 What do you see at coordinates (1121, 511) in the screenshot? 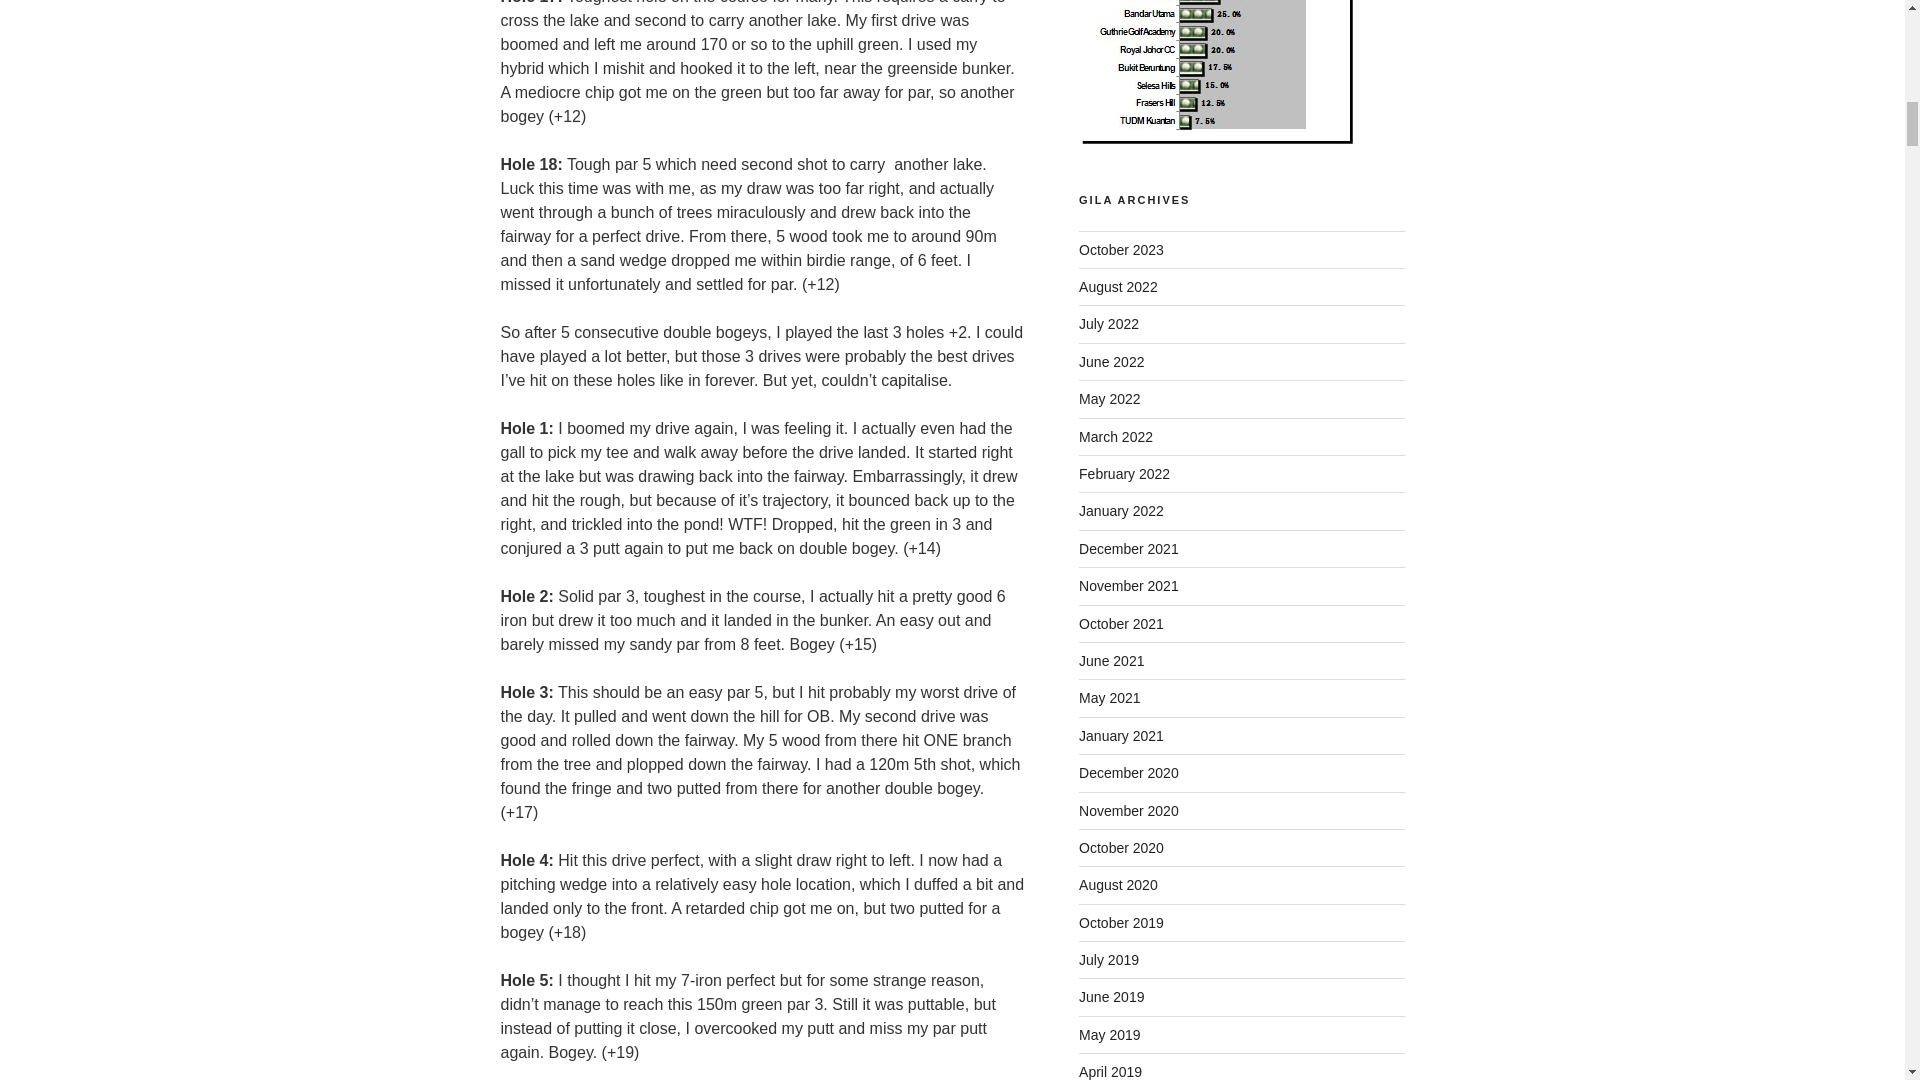
I see `January 2022` at bounding box center [1121, 511].